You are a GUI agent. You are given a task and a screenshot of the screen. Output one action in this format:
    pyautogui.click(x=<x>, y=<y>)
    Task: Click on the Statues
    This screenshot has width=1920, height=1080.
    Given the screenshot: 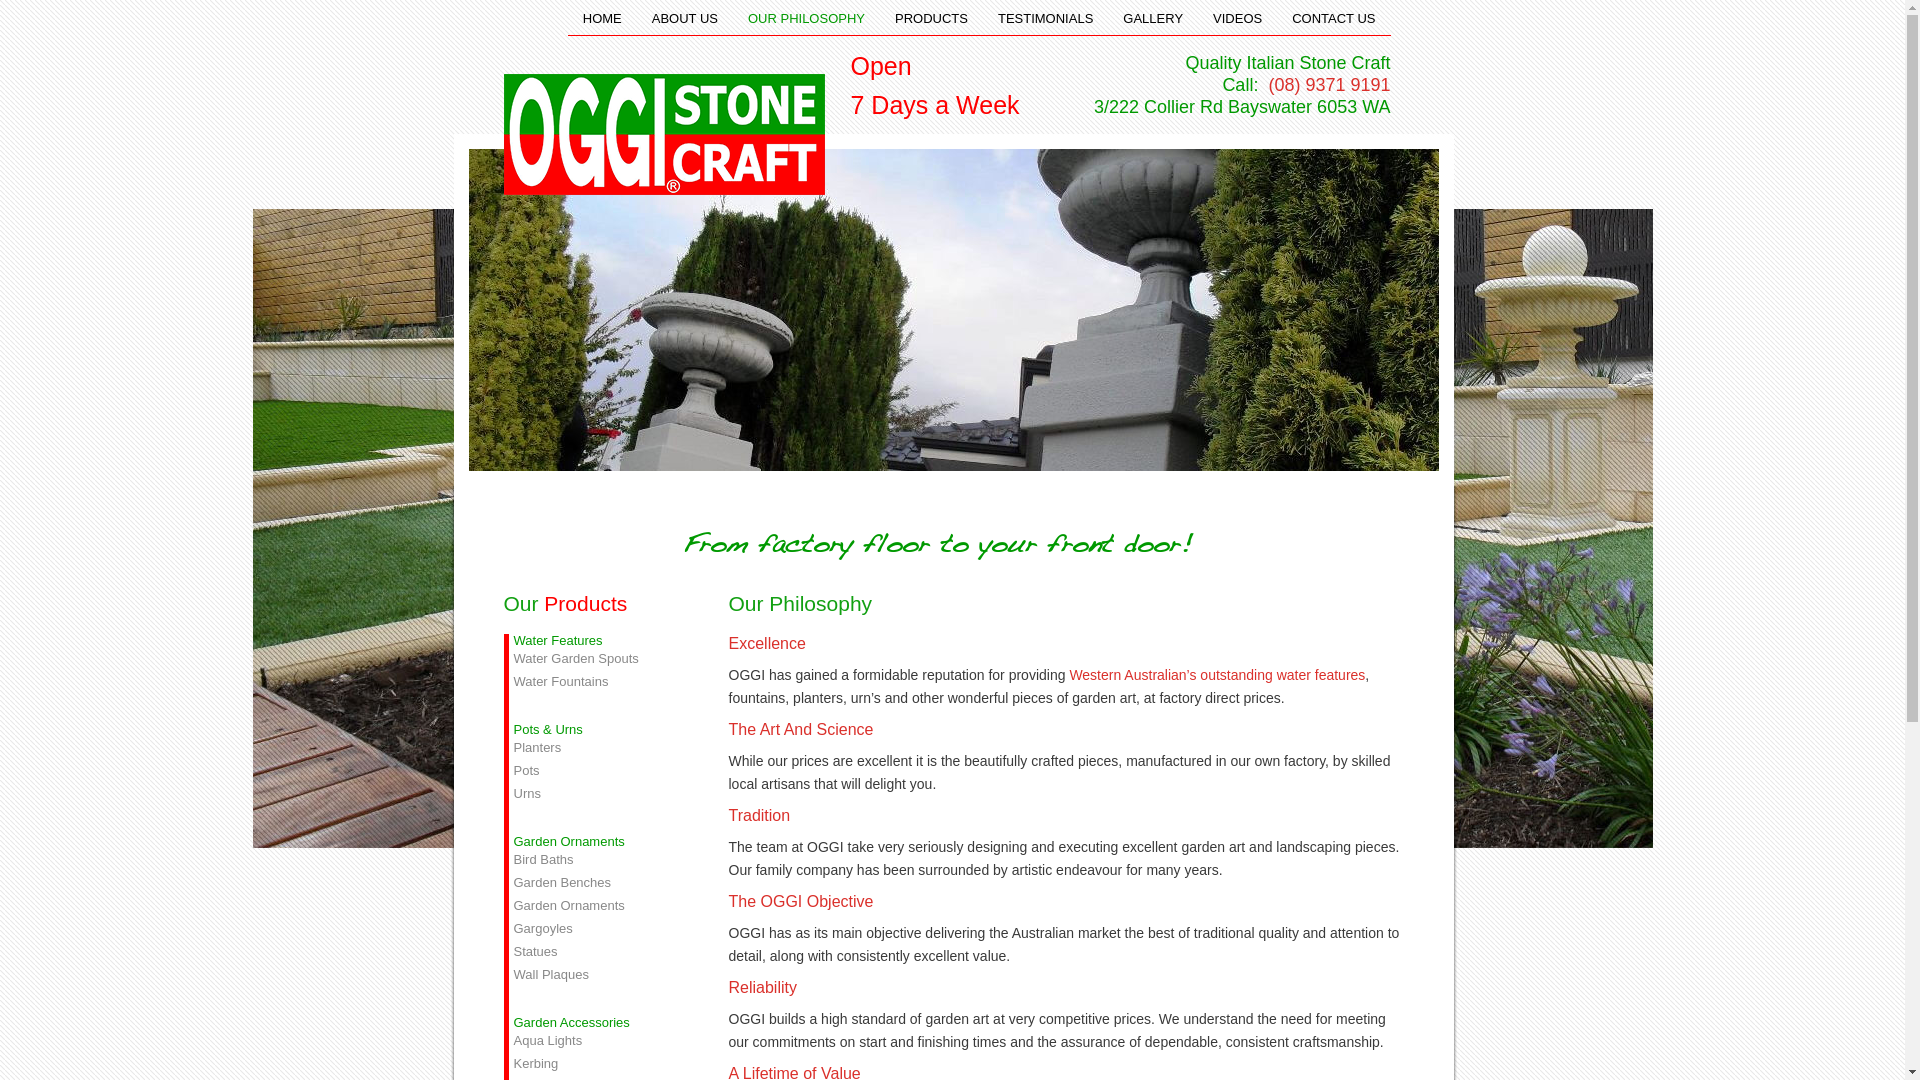 What is the action you would take?
    pyautogui.click(x=597, y=952)
    